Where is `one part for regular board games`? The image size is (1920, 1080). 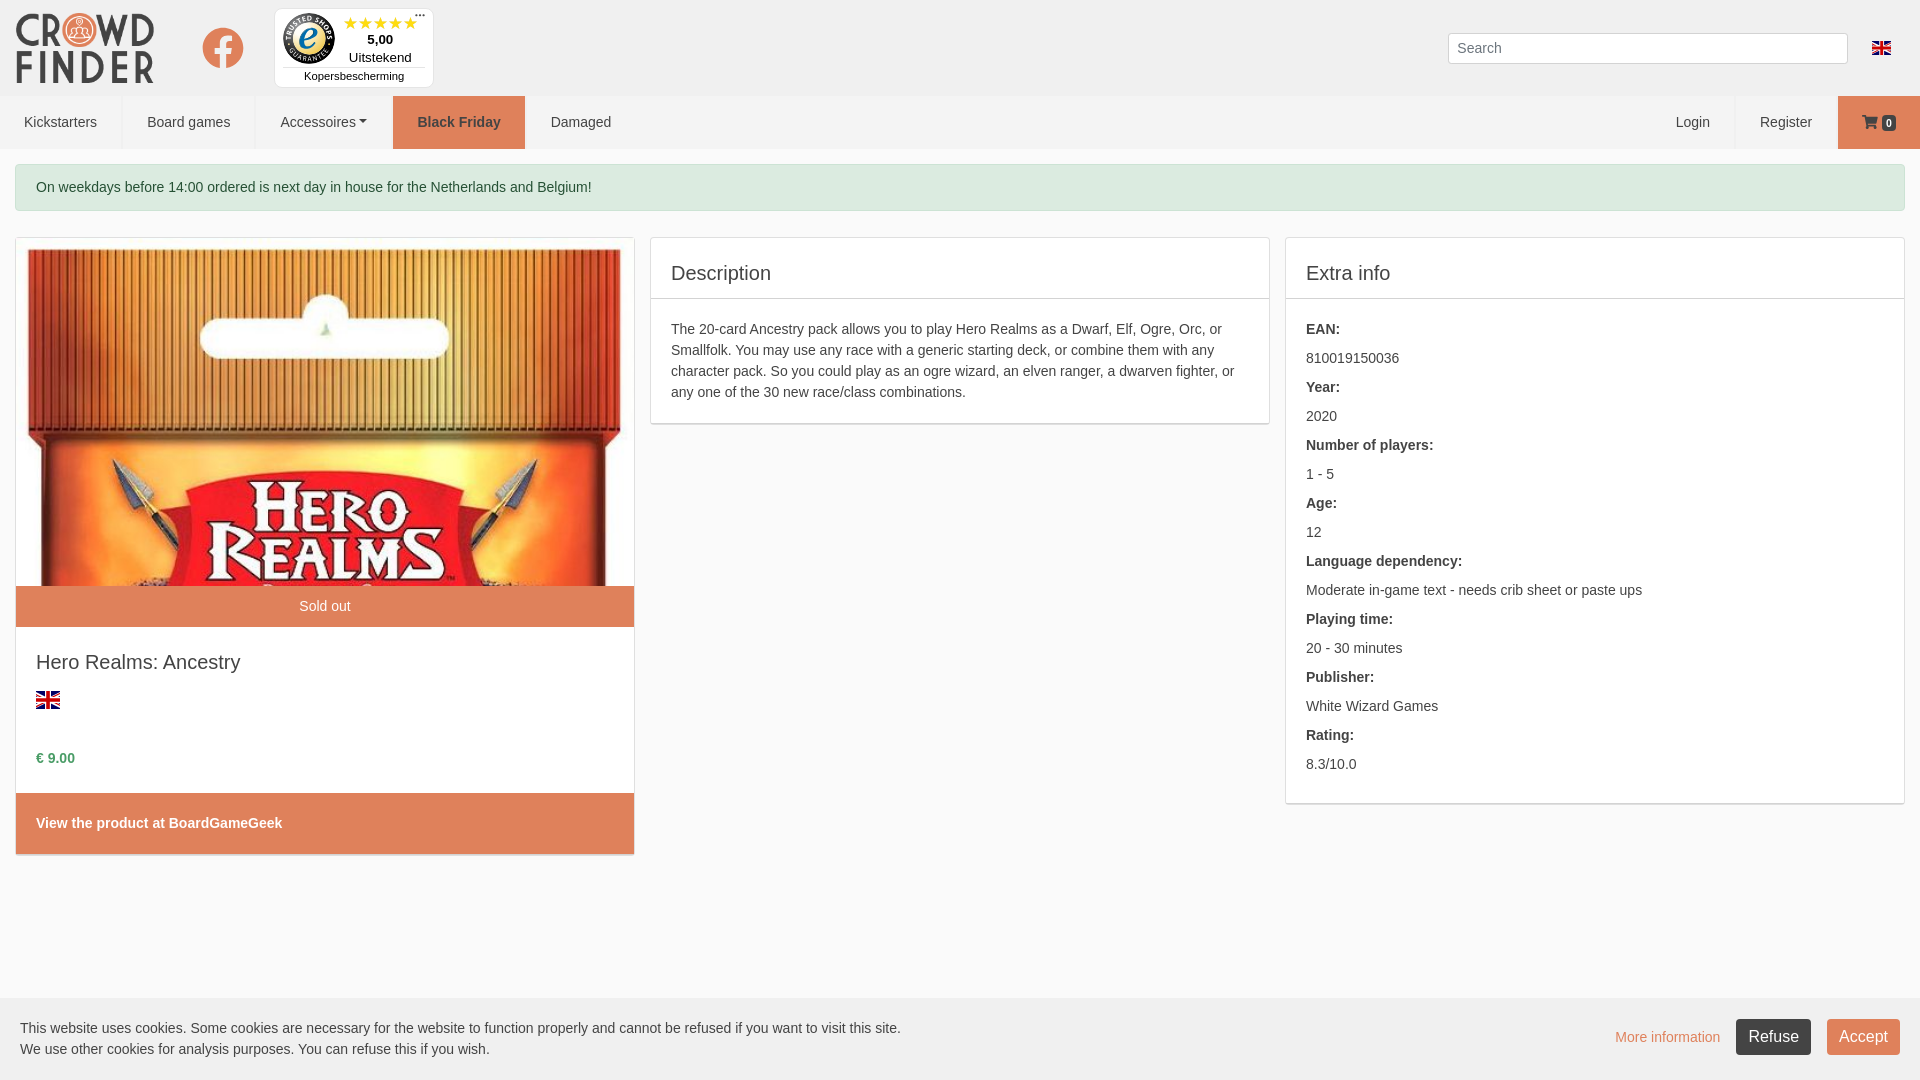 one part for regular board games is located at coordinates (660, 1028).